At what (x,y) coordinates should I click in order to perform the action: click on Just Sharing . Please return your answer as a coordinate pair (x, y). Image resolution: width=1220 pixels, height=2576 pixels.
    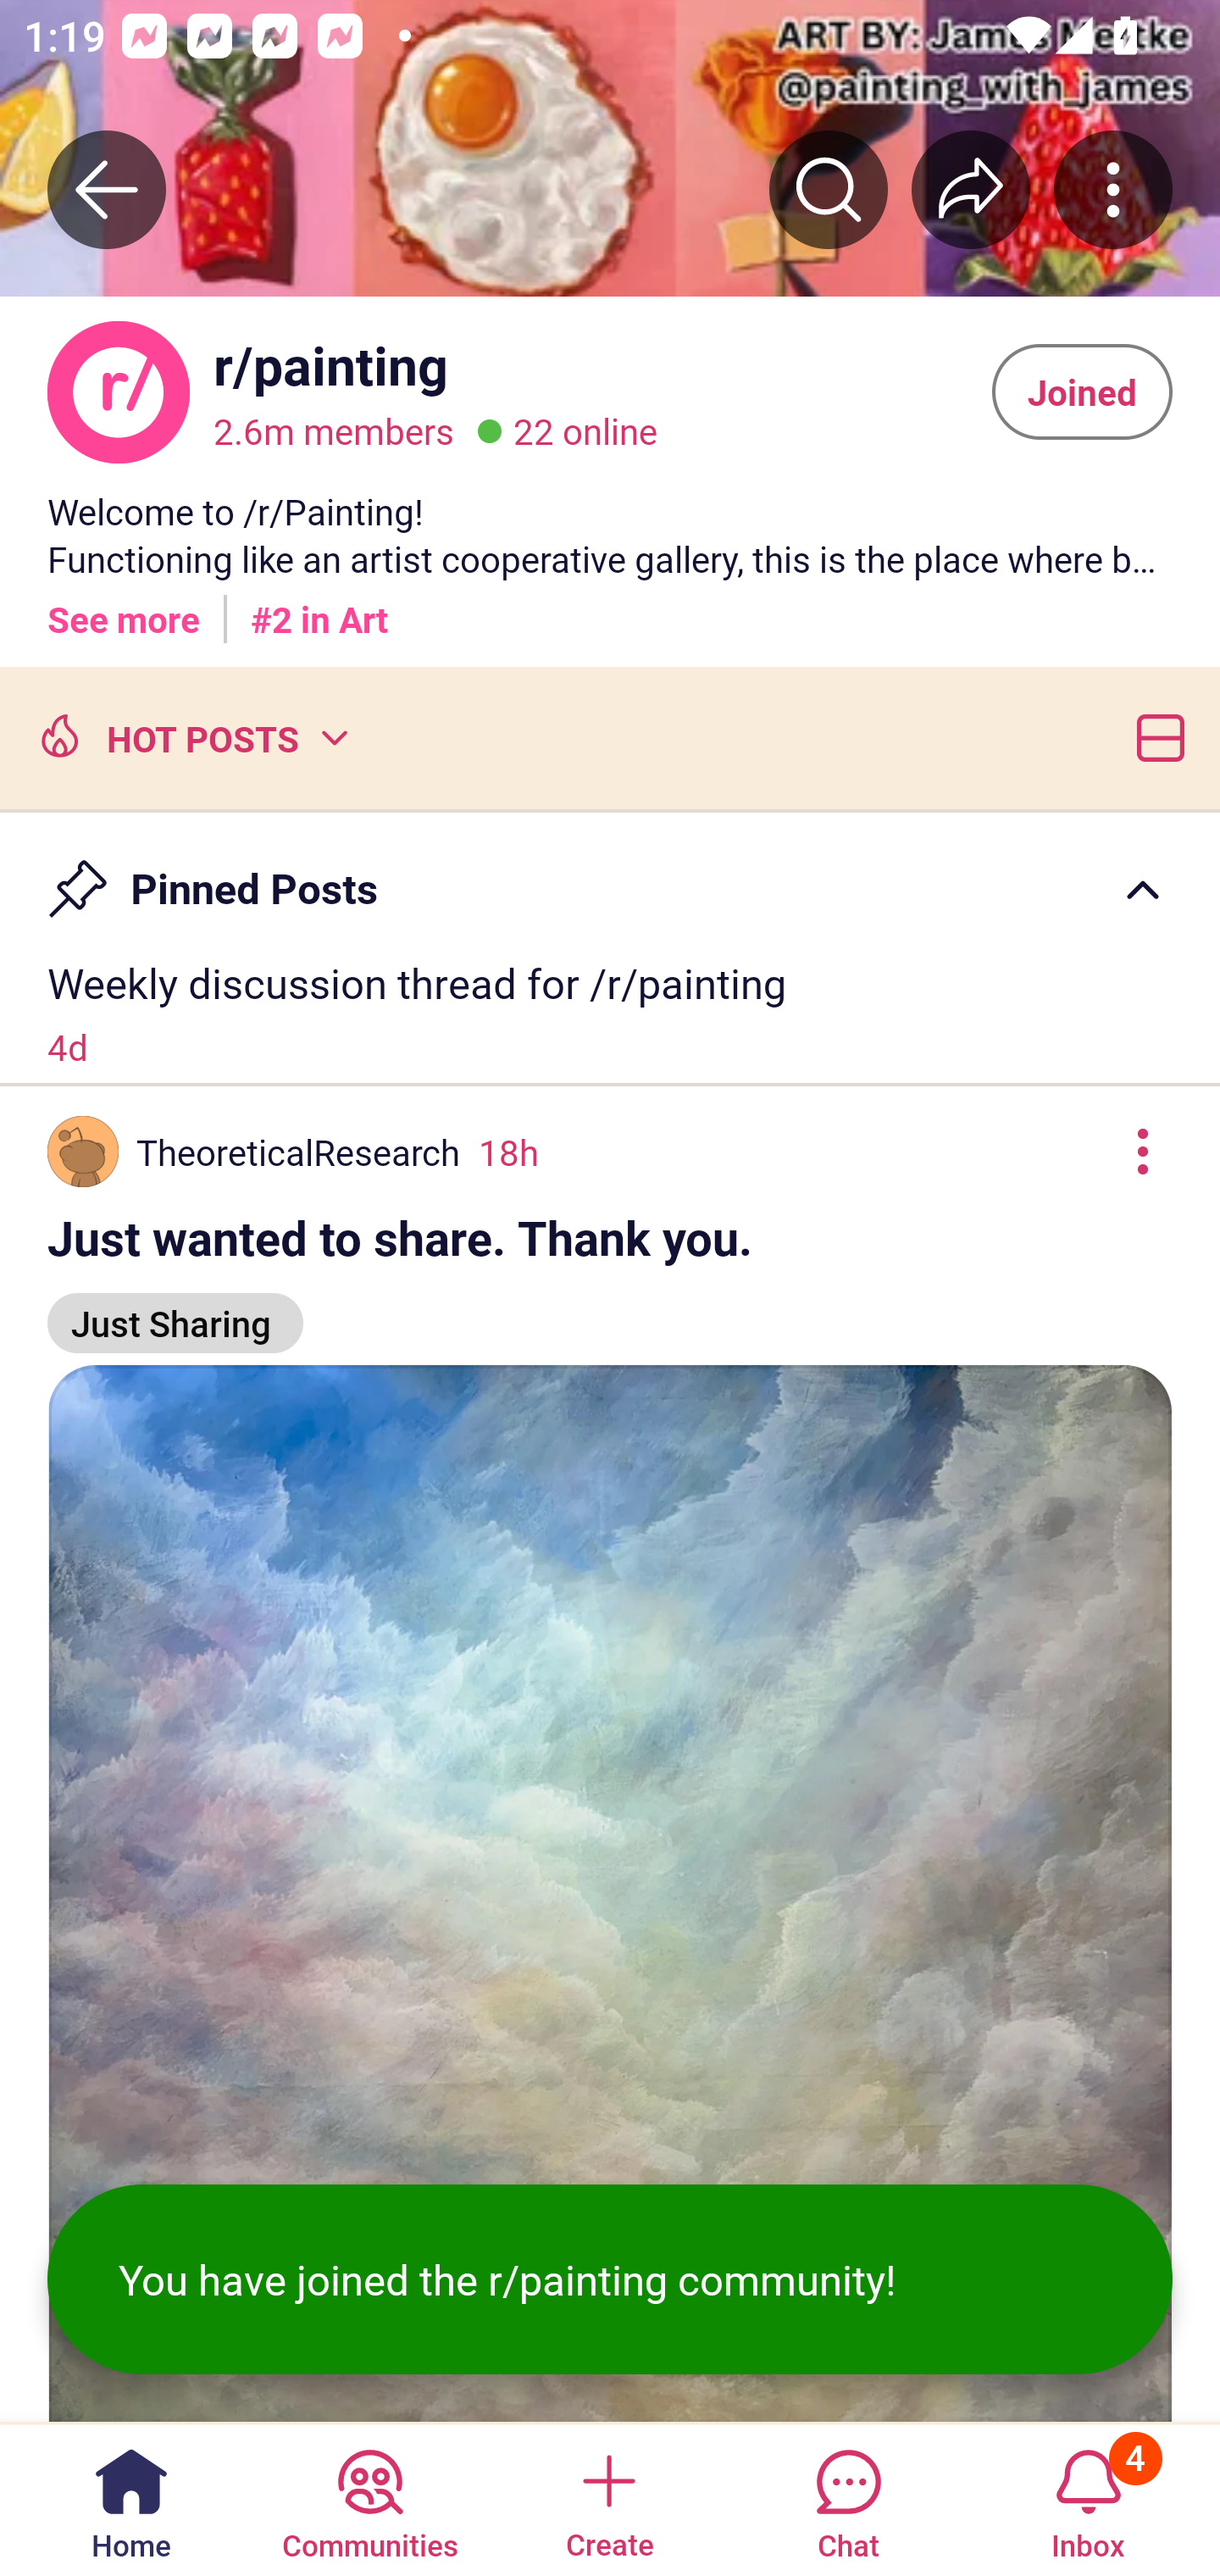
    Looking at the image, I should click on (175, 1308).